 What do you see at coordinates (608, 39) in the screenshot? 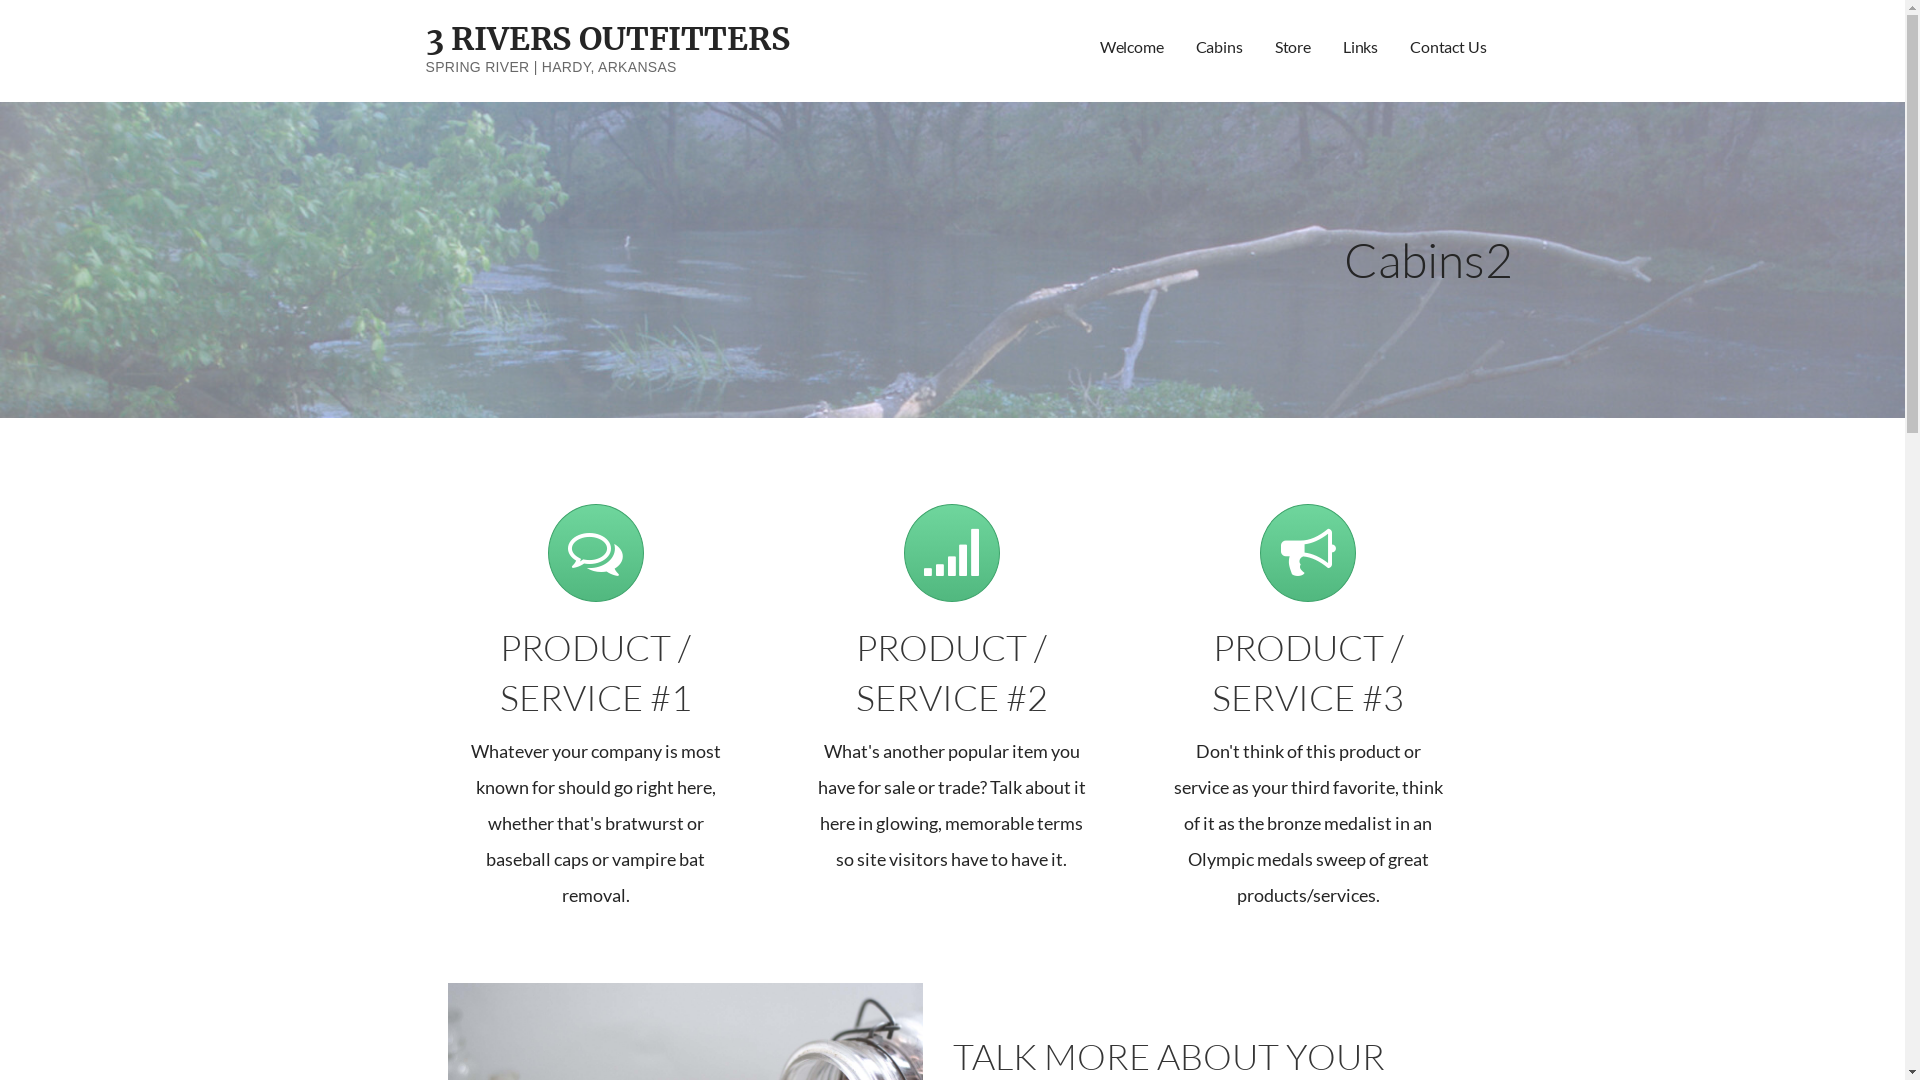
I see `3 RIVERS OUTFITTERS` at bounding box center [608, 39].